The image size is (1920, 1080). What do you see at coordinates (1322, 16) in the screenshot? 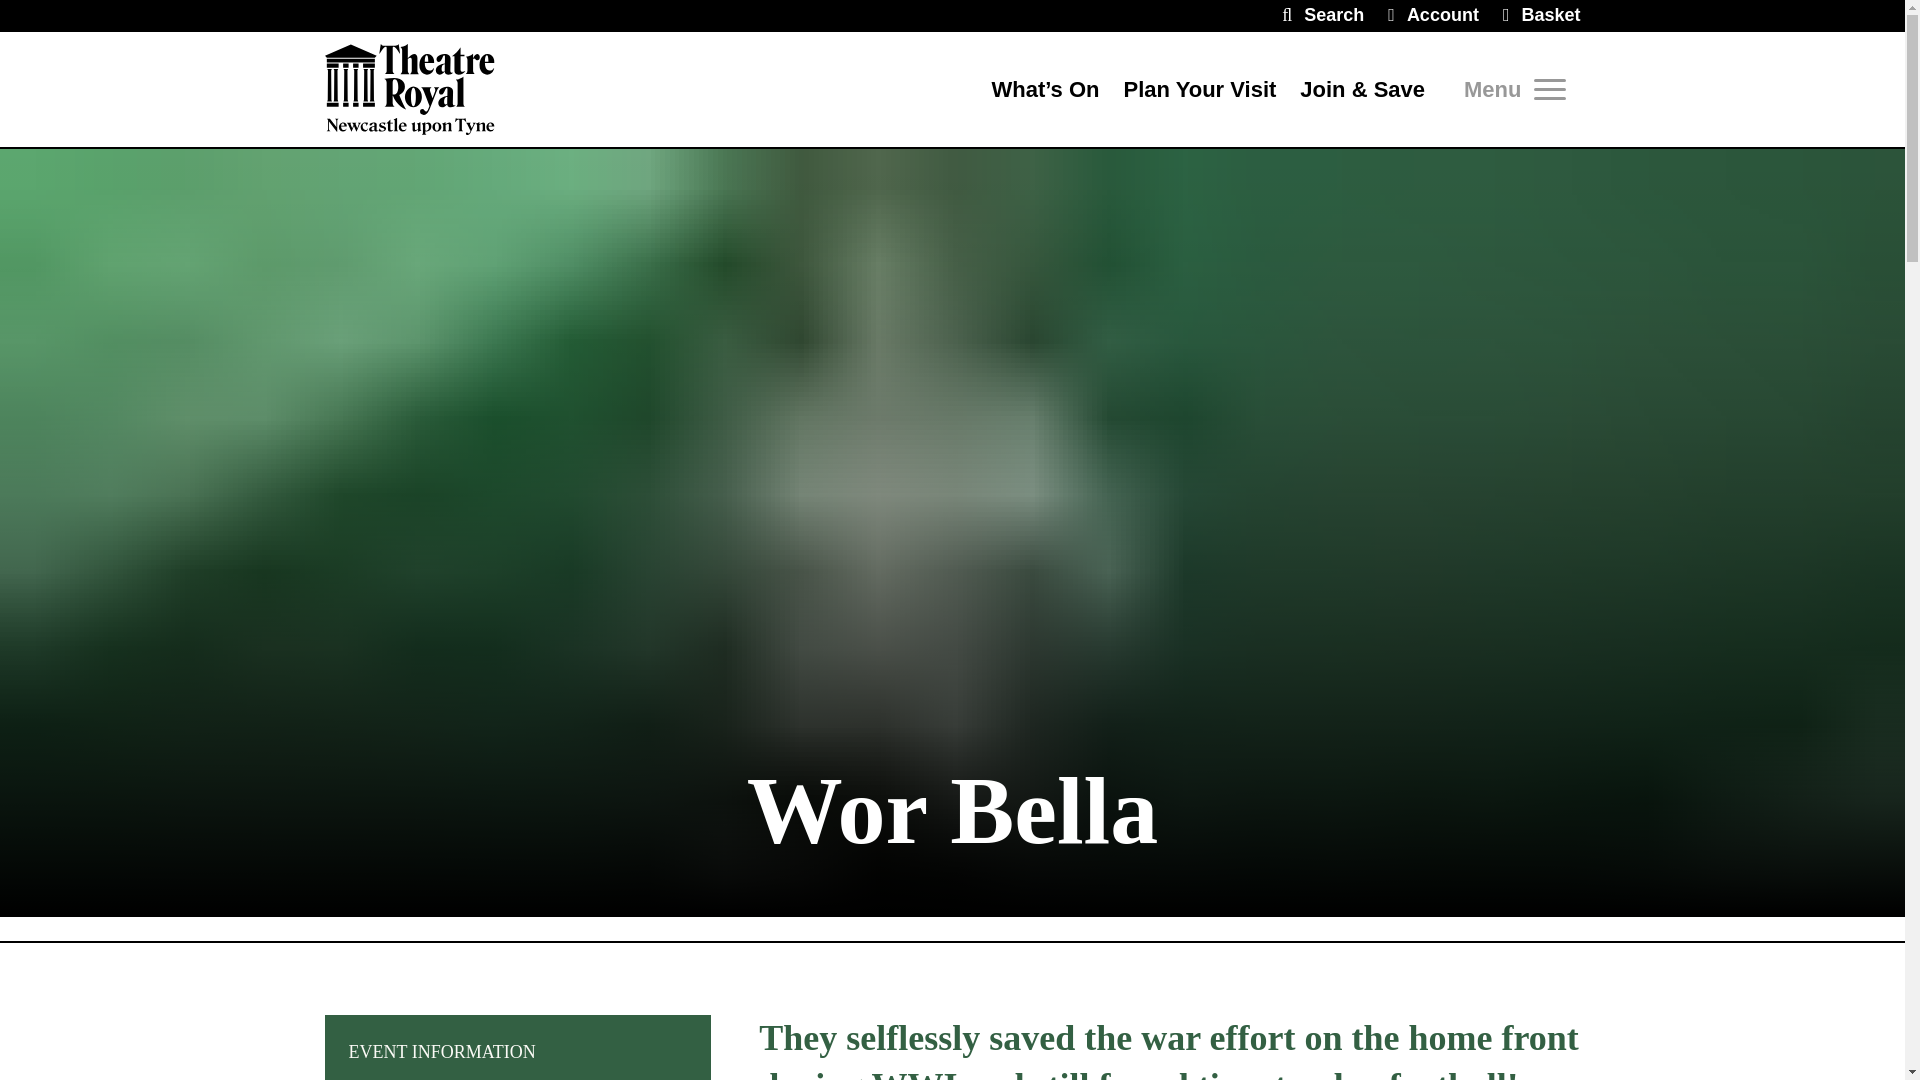
I see `Search` at bounding box center [1322, 16].